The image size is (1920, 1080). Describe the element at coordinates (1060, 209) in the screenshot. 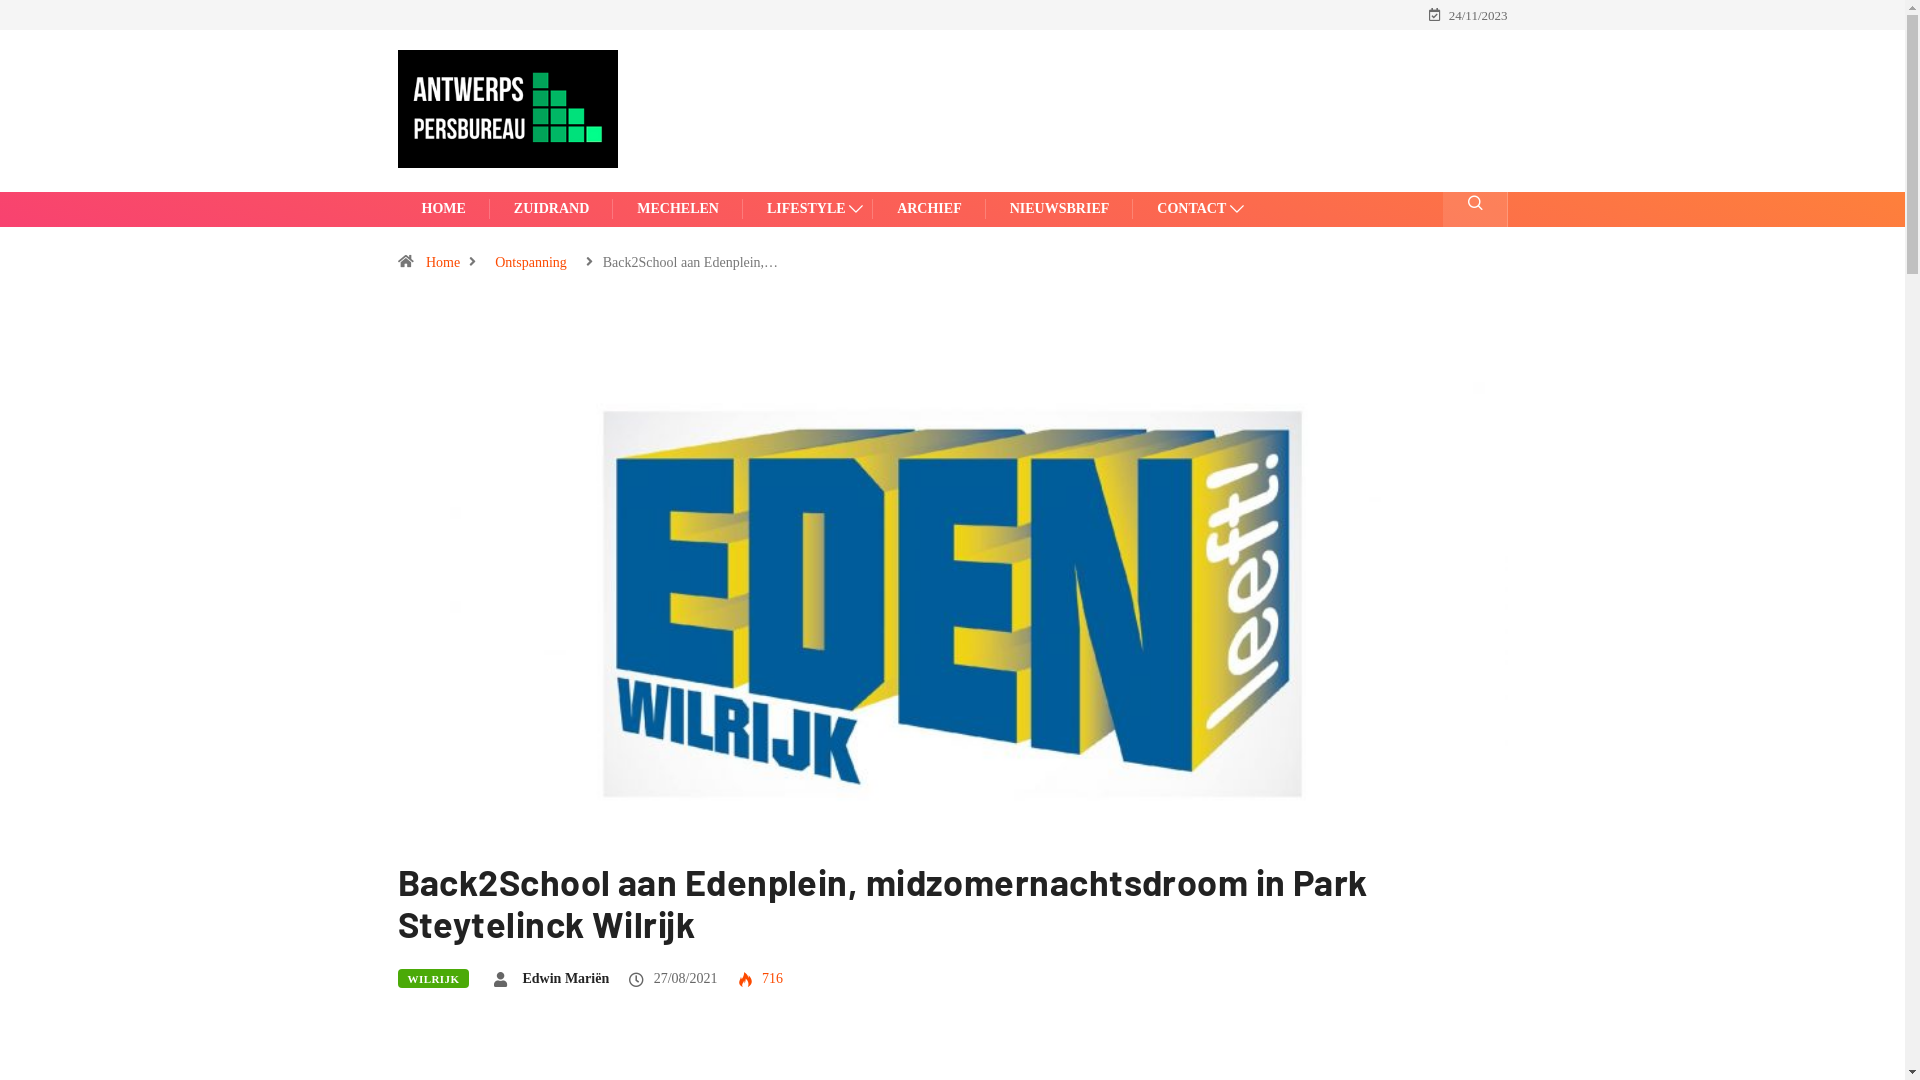

I see `NIEUWSBRIEF` at that location.